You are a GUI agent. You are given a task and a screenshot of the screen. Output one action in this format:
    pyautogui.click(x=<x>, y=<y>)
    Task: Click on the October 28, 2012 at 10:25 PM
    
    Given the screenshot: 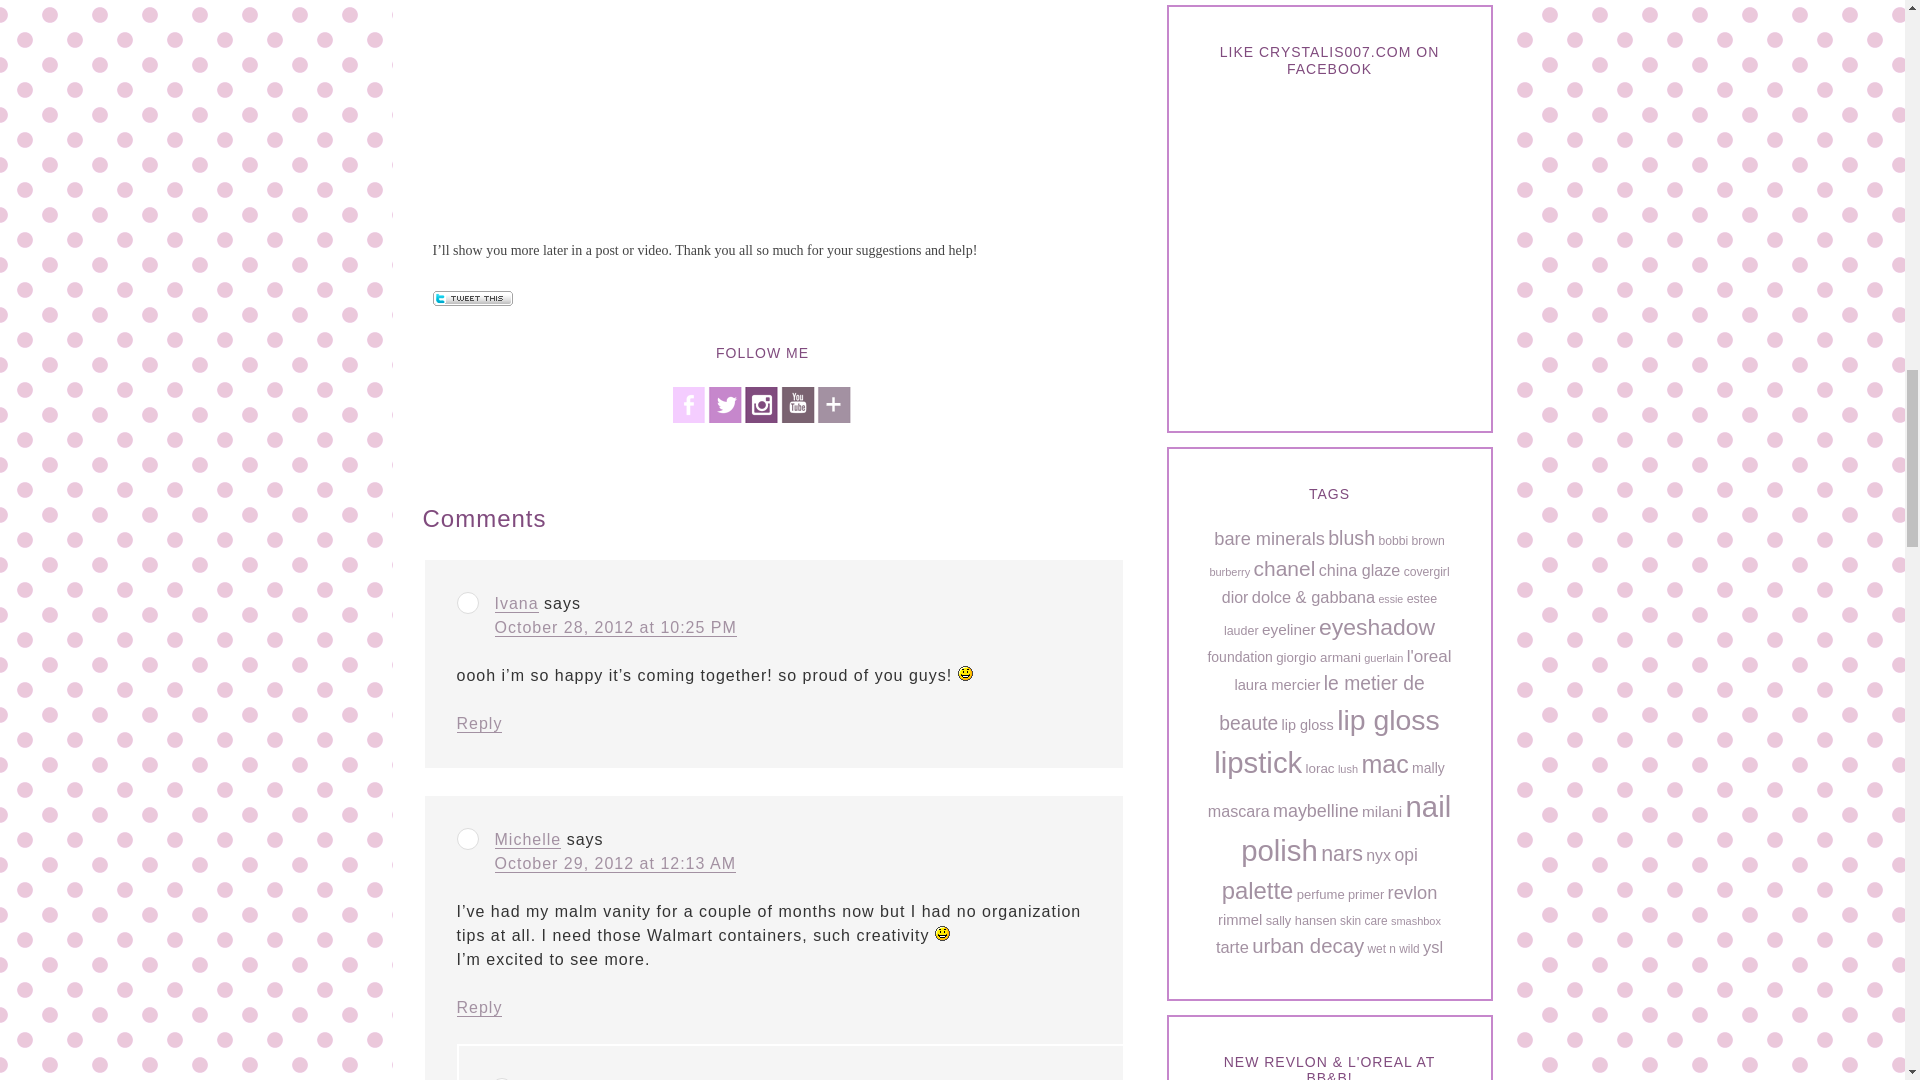 What is the action you would take?
    pyautogui.click(x=614, y=628)
    